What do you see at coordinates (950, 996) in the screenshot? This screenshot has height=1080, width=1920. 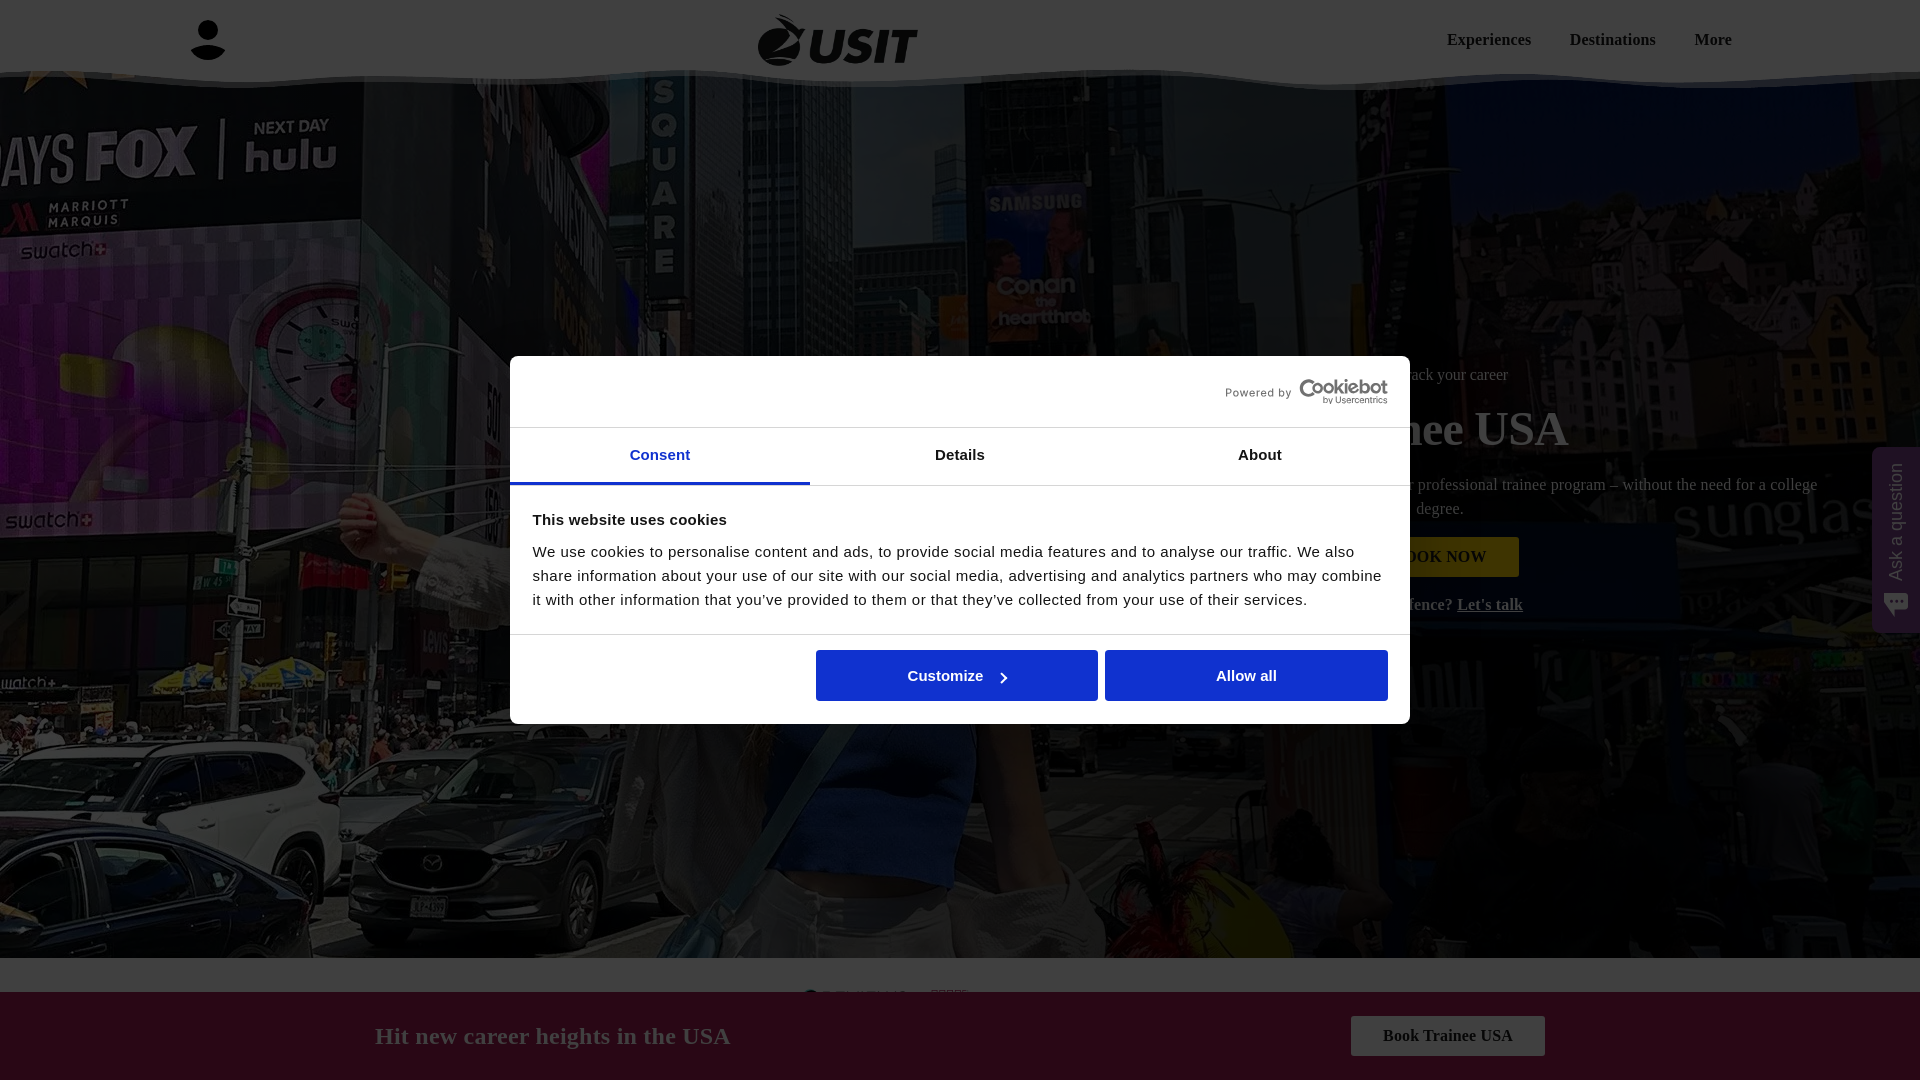 I see `4.97 Stars` at bounding box center [950, 996].